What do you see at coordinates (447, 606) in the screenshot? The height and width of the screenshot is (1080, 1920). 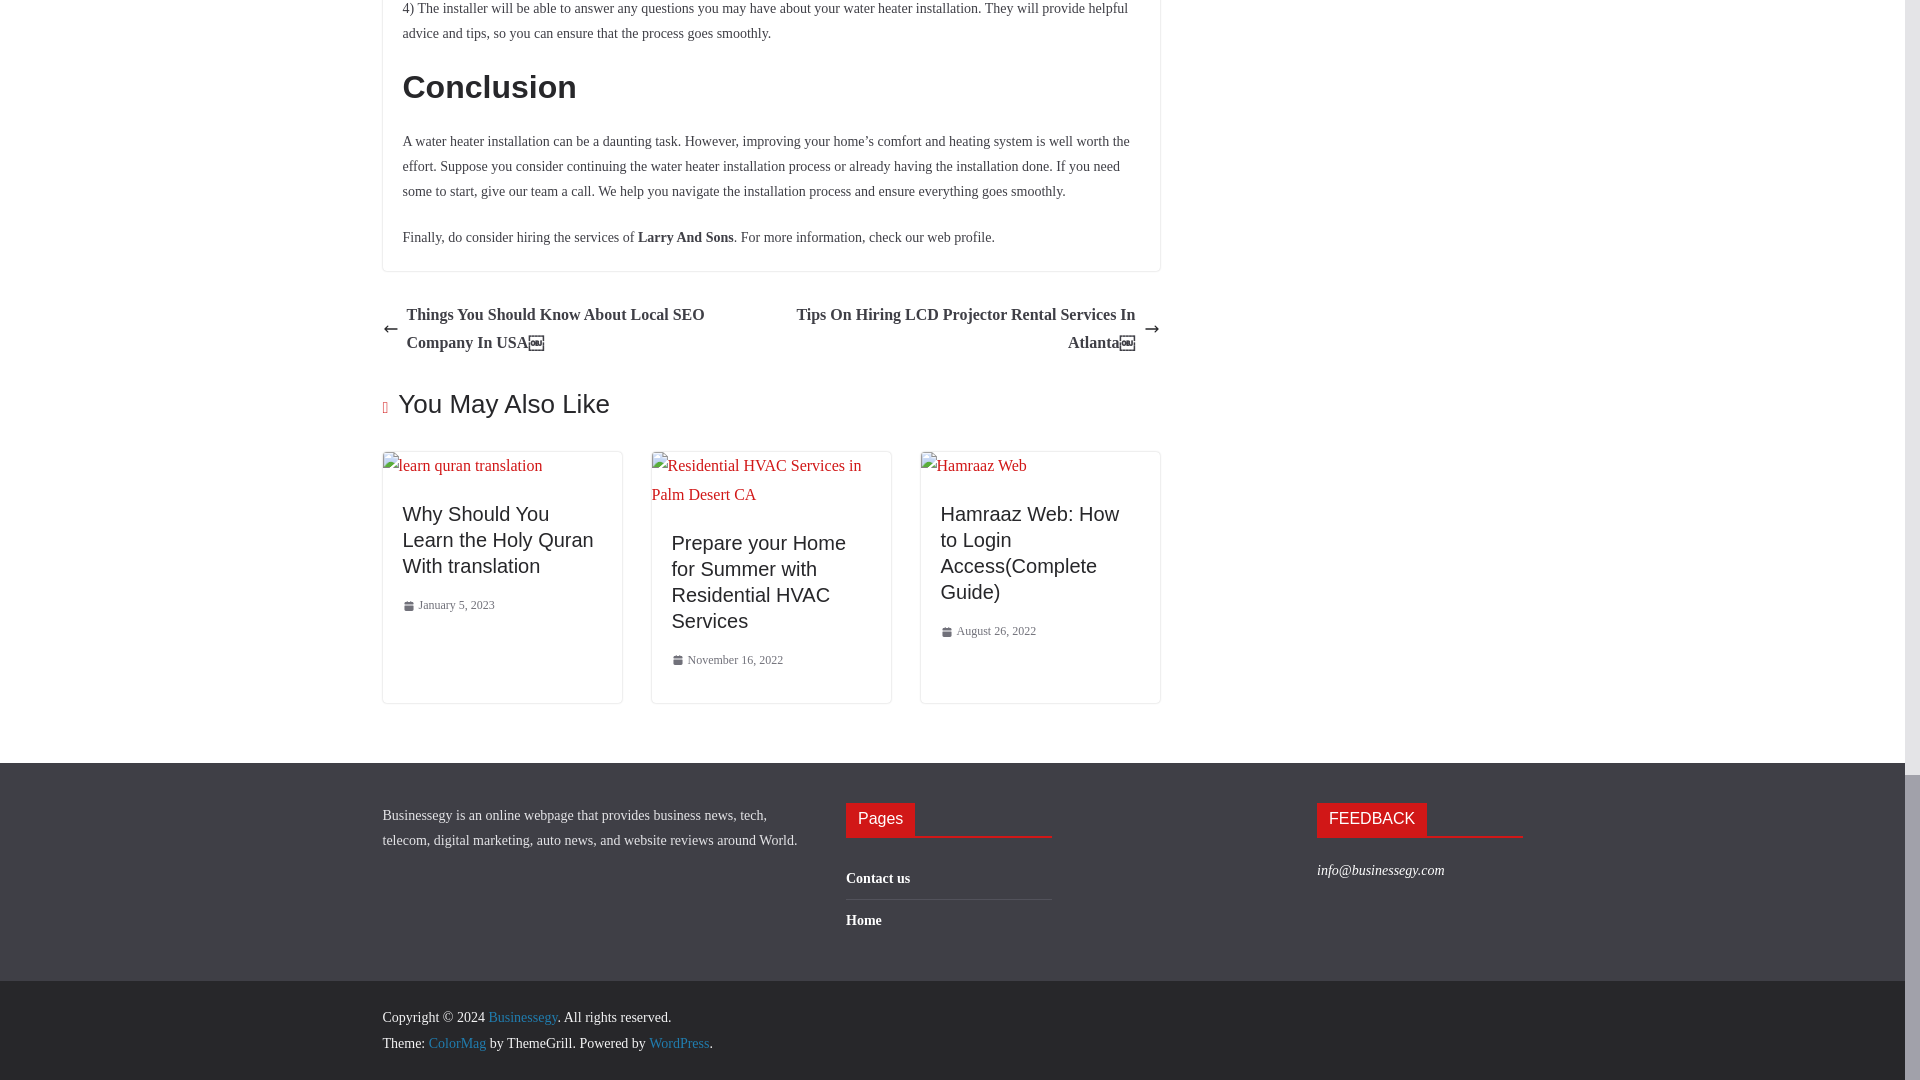 I see `12:59 pm` at bounding box center [447, 606].